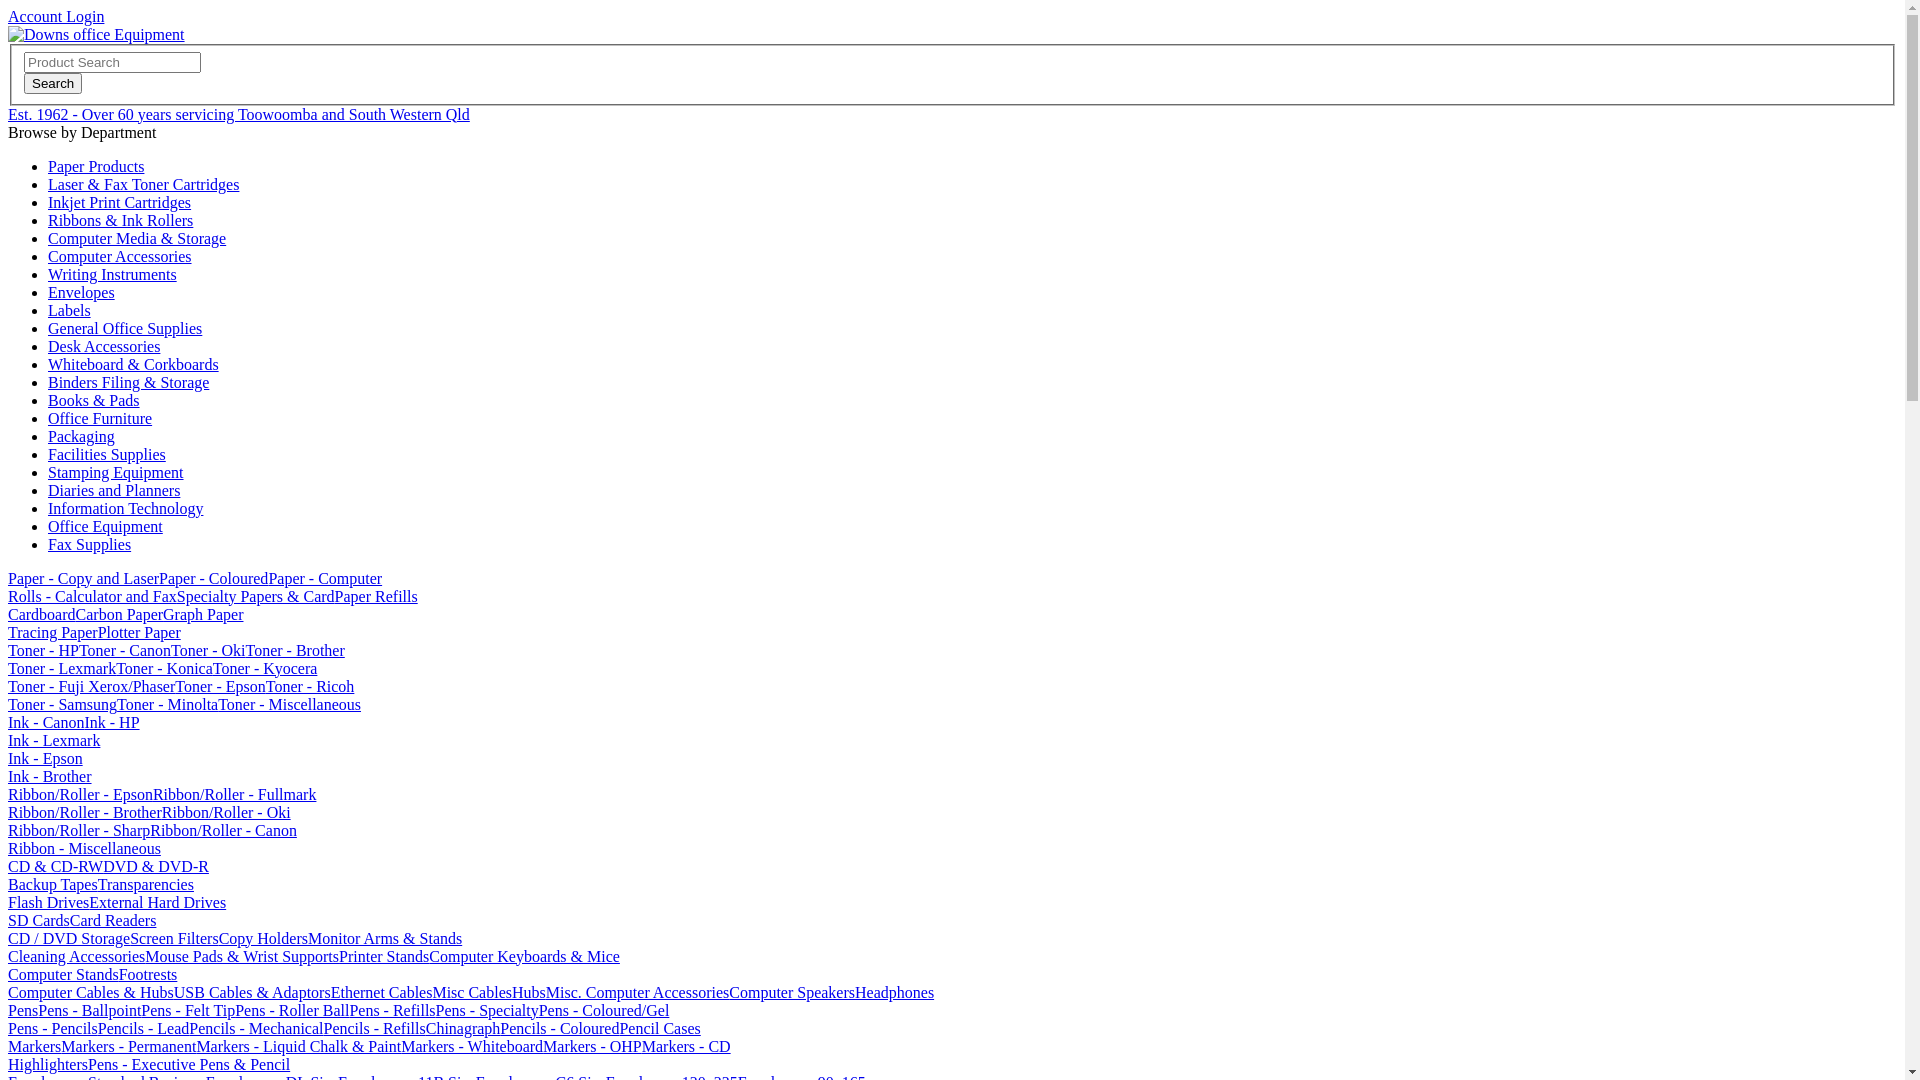 This screenshot has width=1920, height=1080. I want to click on DVD & DVD-R, so click(156, 866).